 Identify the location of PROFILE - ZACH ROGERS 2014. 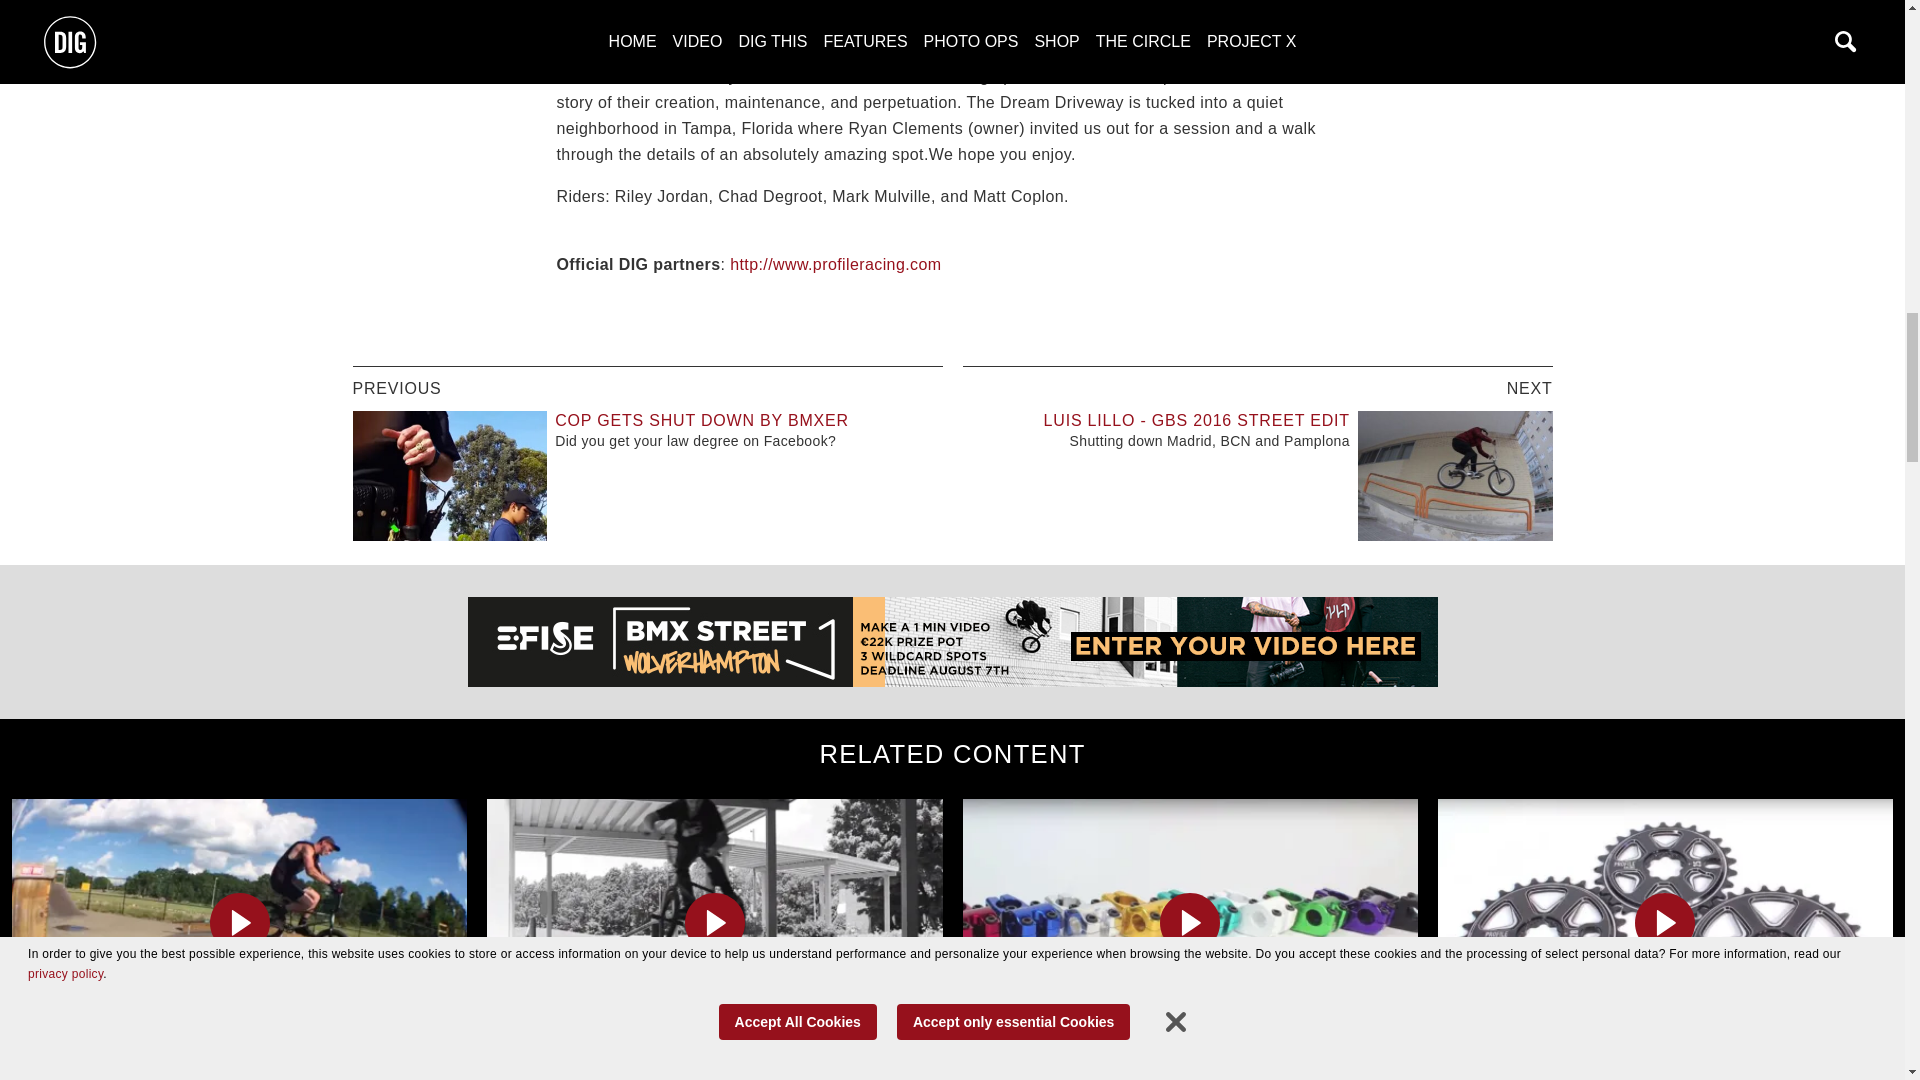
(714, 1074).